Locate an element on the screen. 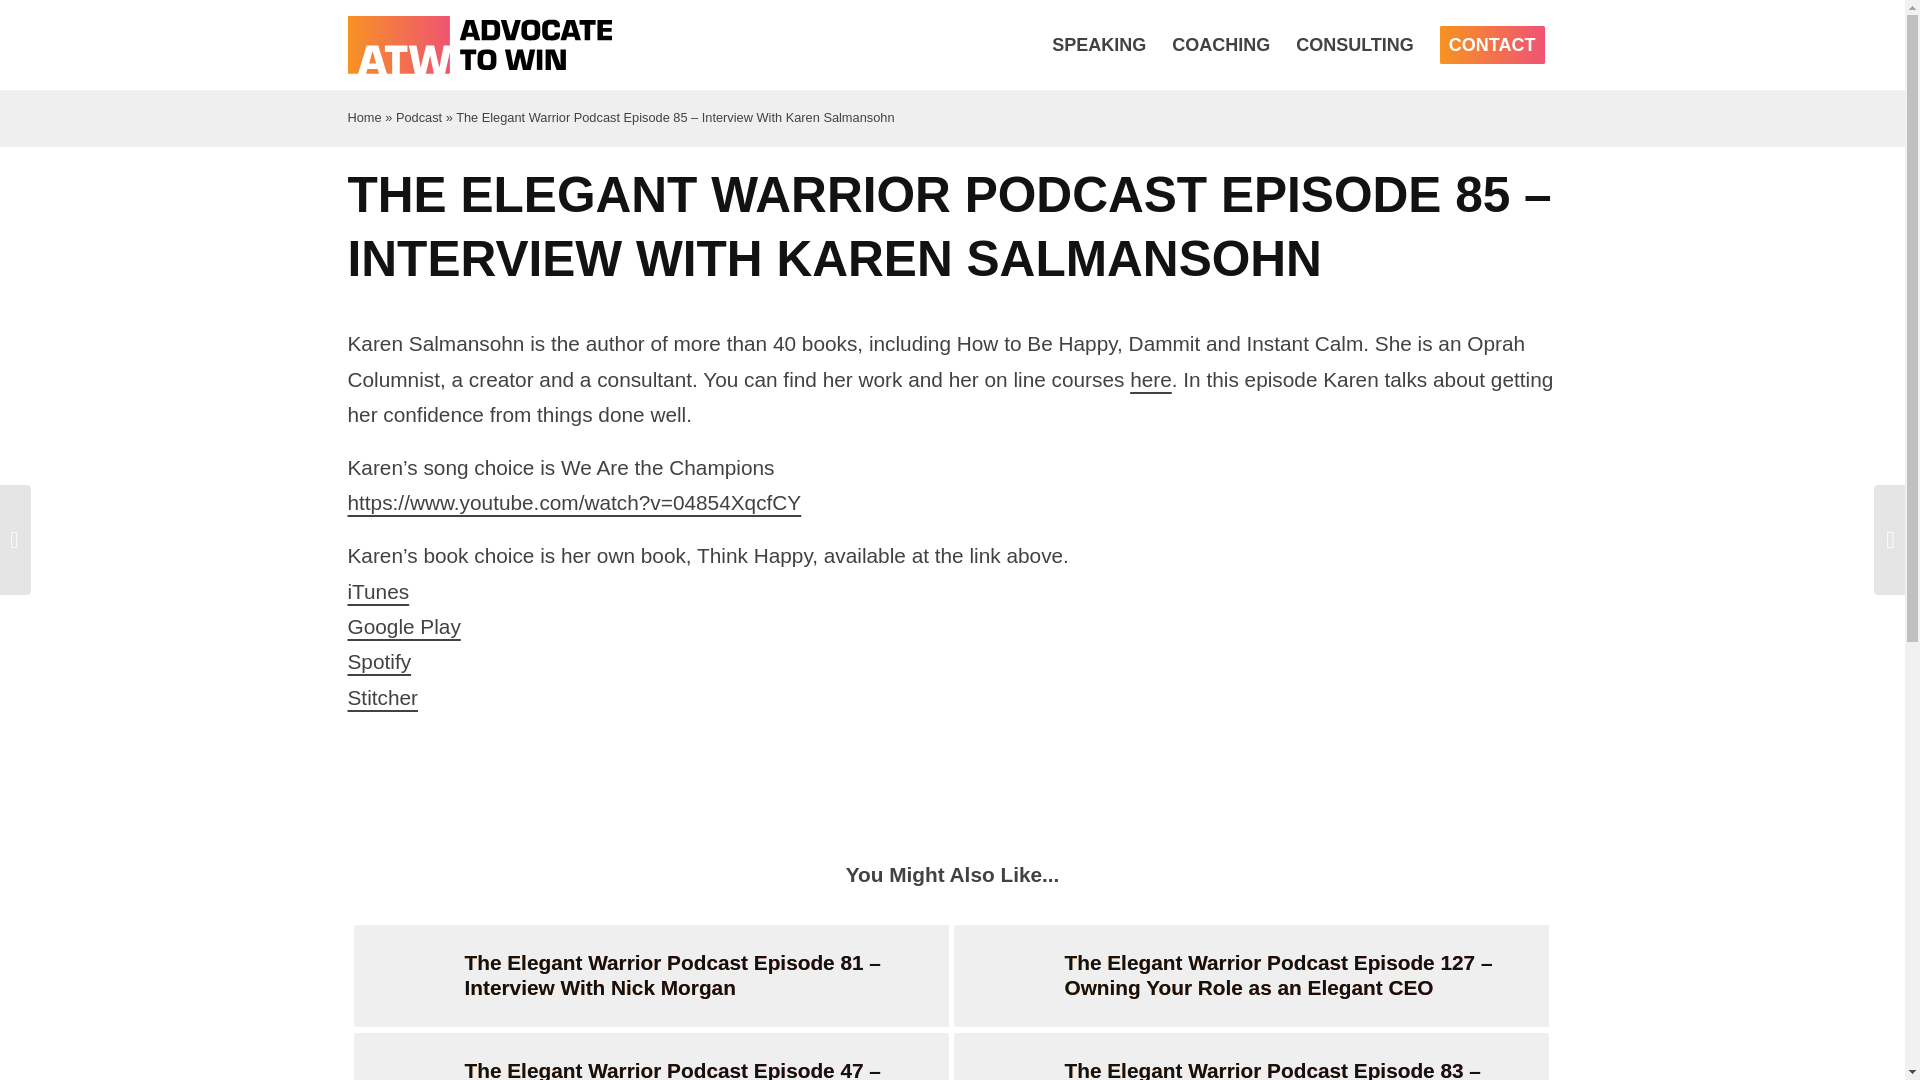 The height and width of the screenshot is (1080, 1920). CONSULTING is located at coordinates (1354, 44).